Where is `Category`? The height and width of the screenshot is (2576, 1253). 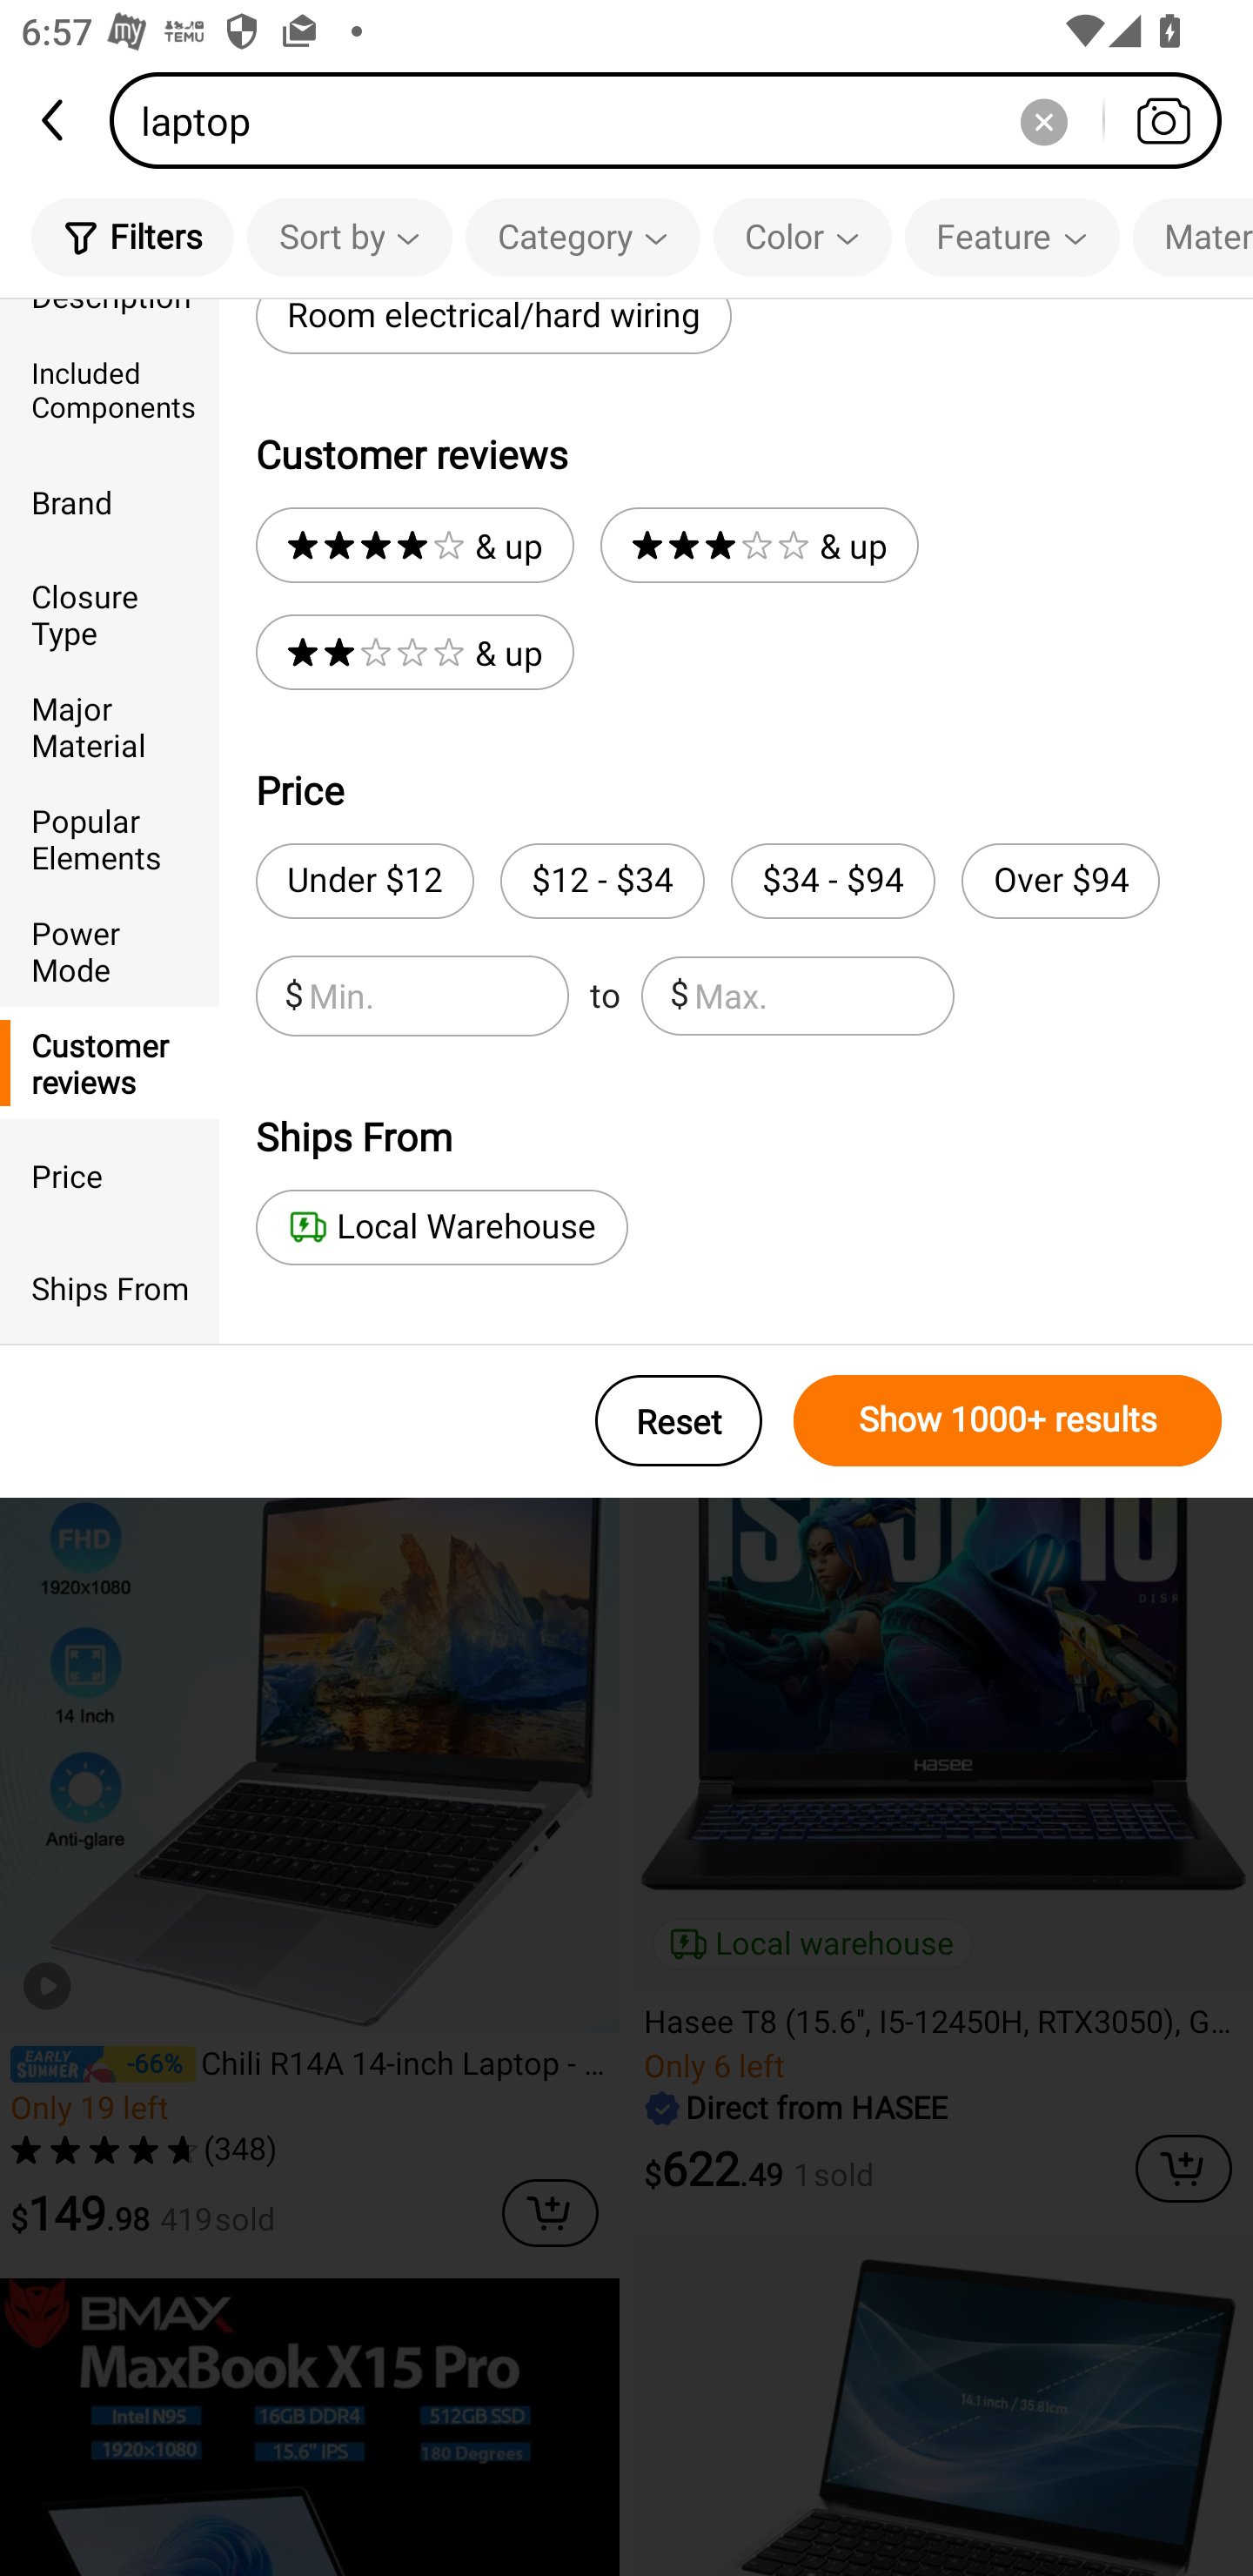 Category is located at coordinates (583, 237).